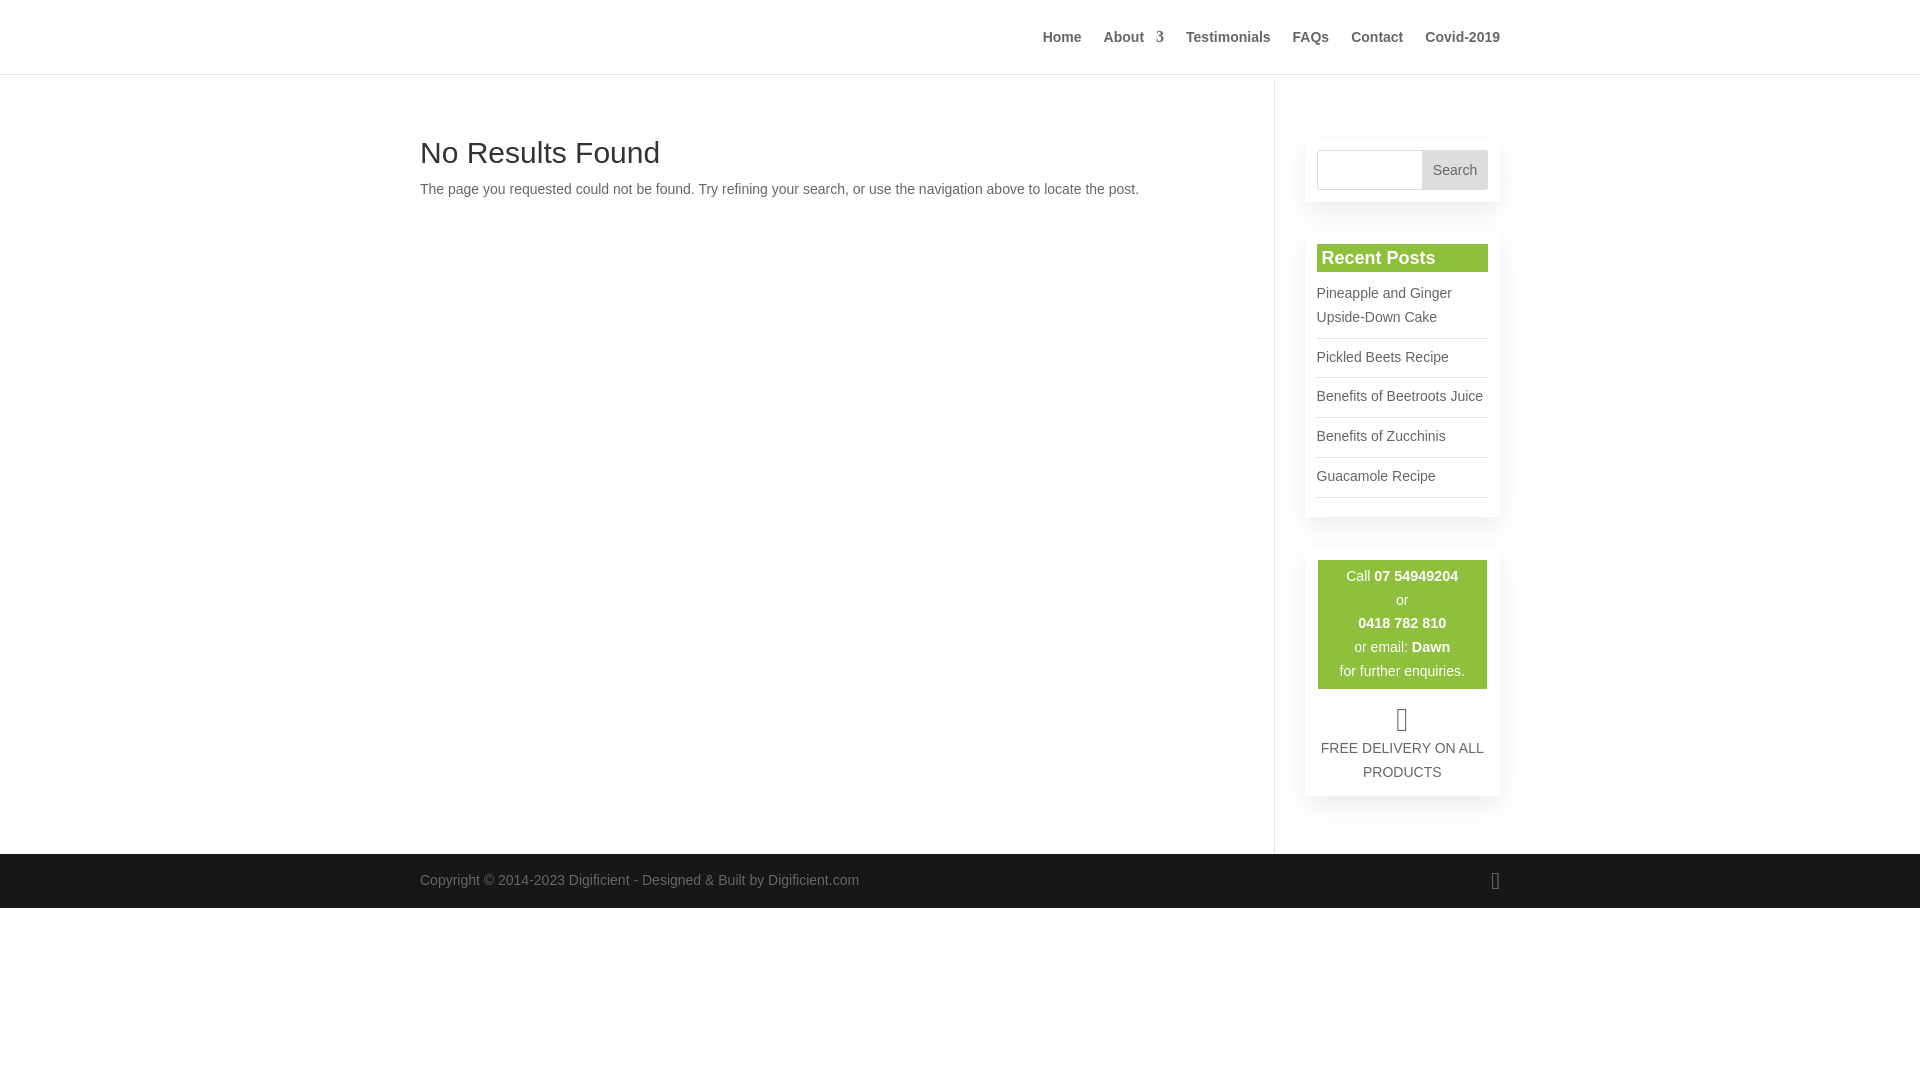 The image size is (1920, 1080). What do you see at coordinates (1416, 576) in the screenshot?
I see `07 54949204` at bounding box center [1416, 576].